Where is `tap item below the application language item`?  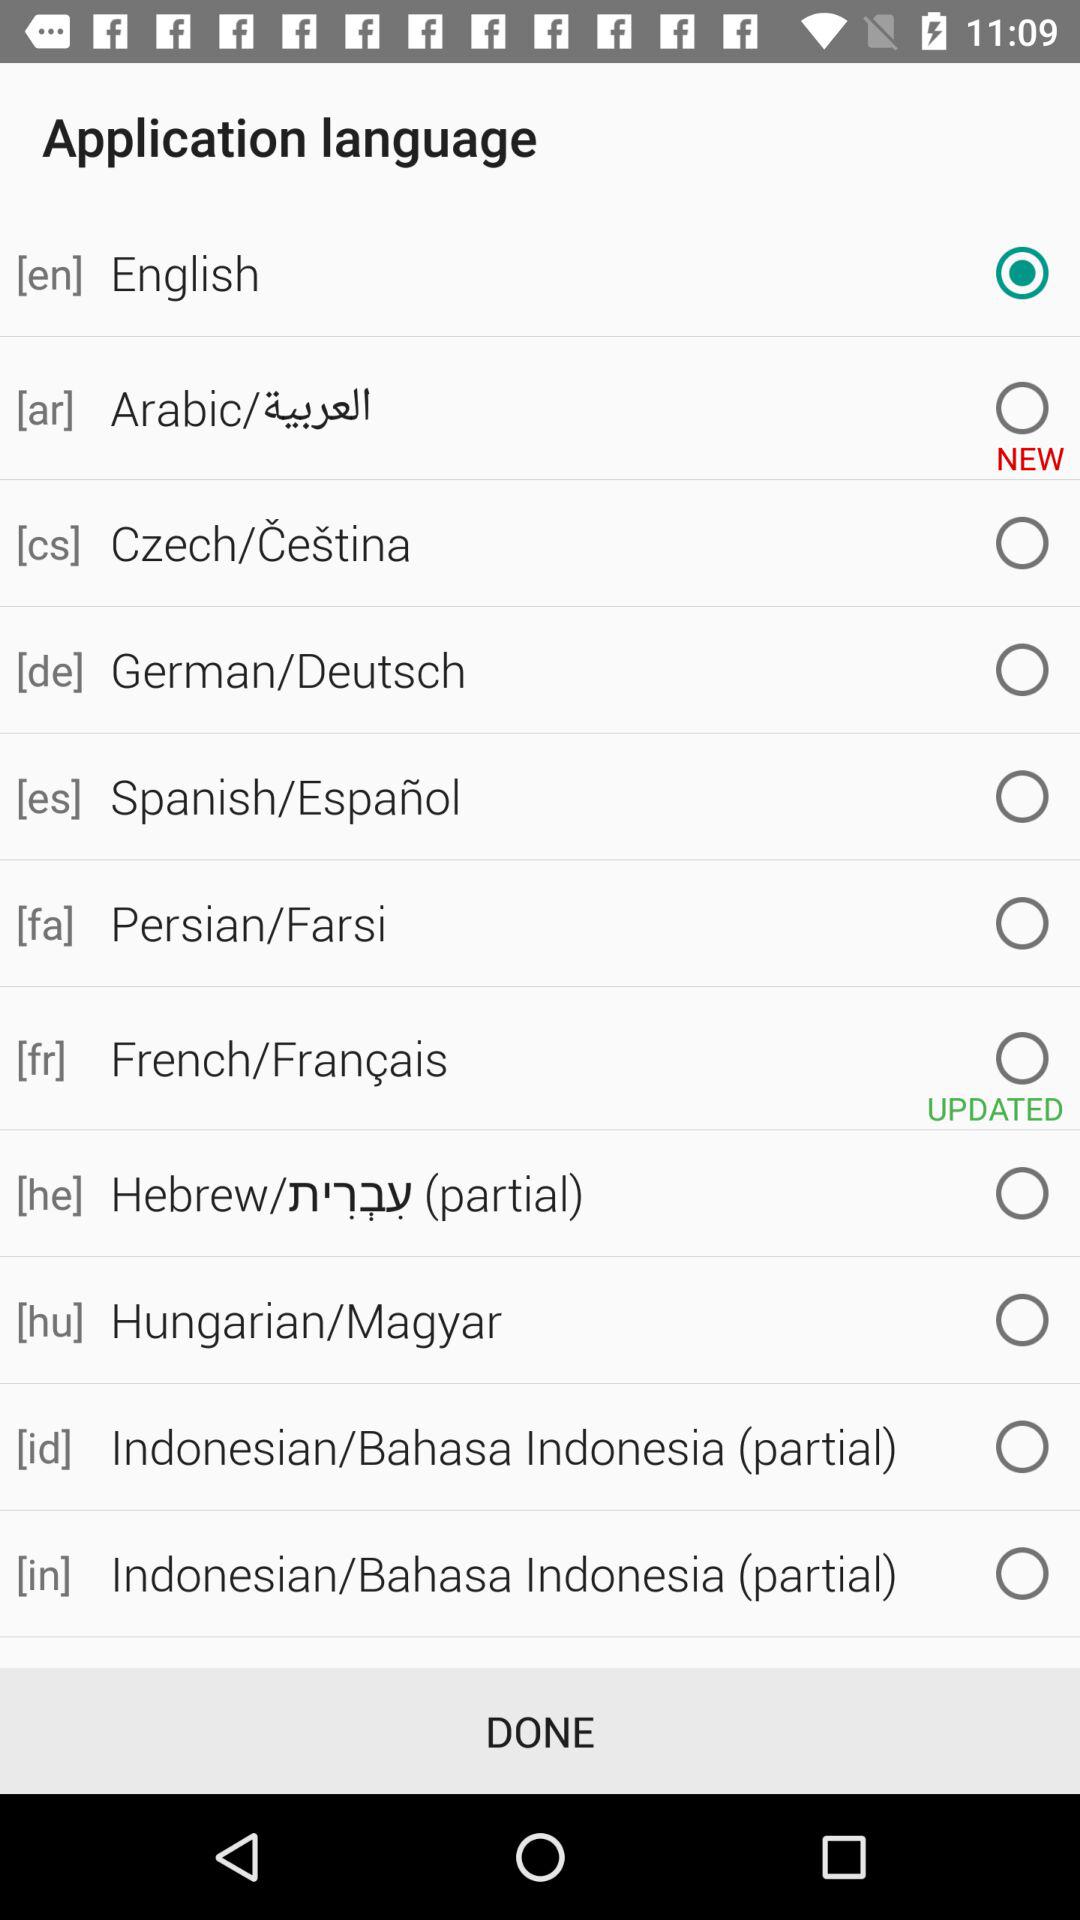
tap item below the application language item is located at coordinates (47, 272).